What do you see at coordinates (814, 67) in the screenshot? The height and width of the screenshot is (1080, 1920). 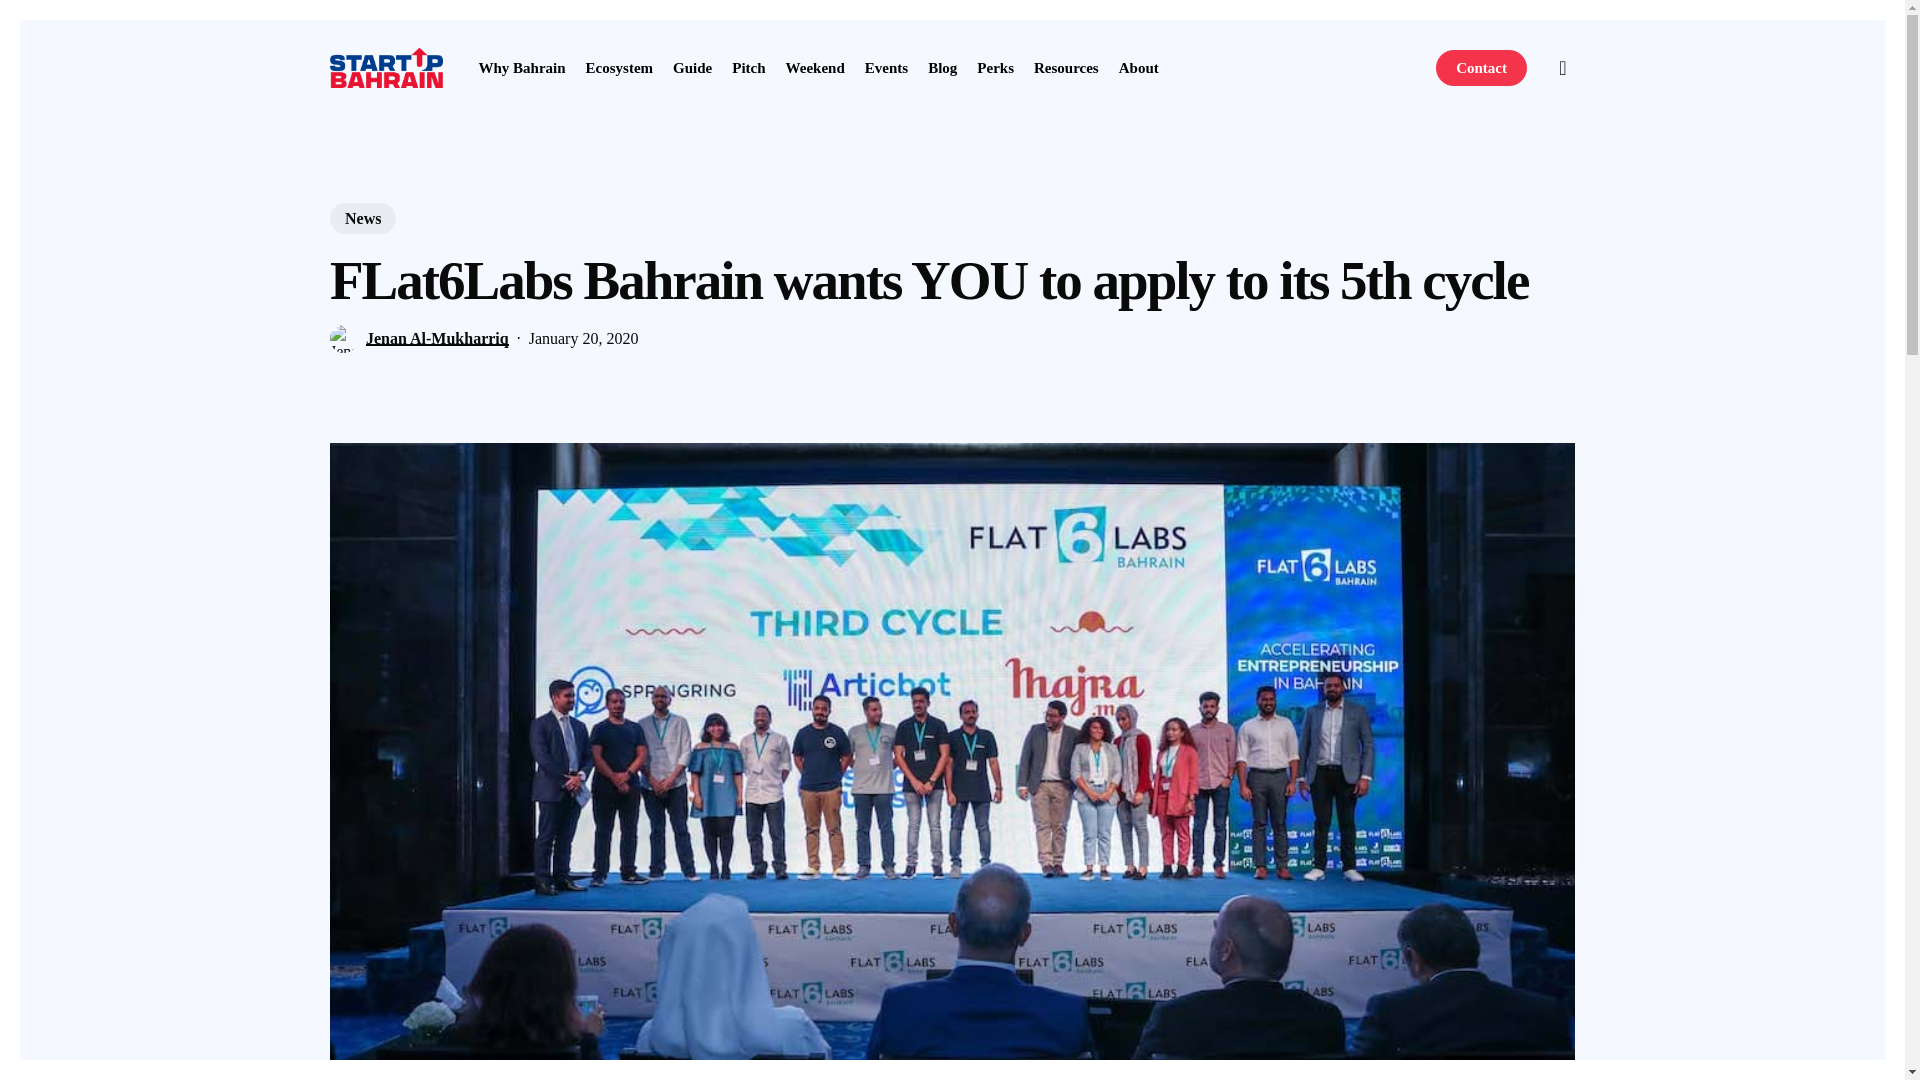 I see `Weekend` at bounding box center [814, 67].